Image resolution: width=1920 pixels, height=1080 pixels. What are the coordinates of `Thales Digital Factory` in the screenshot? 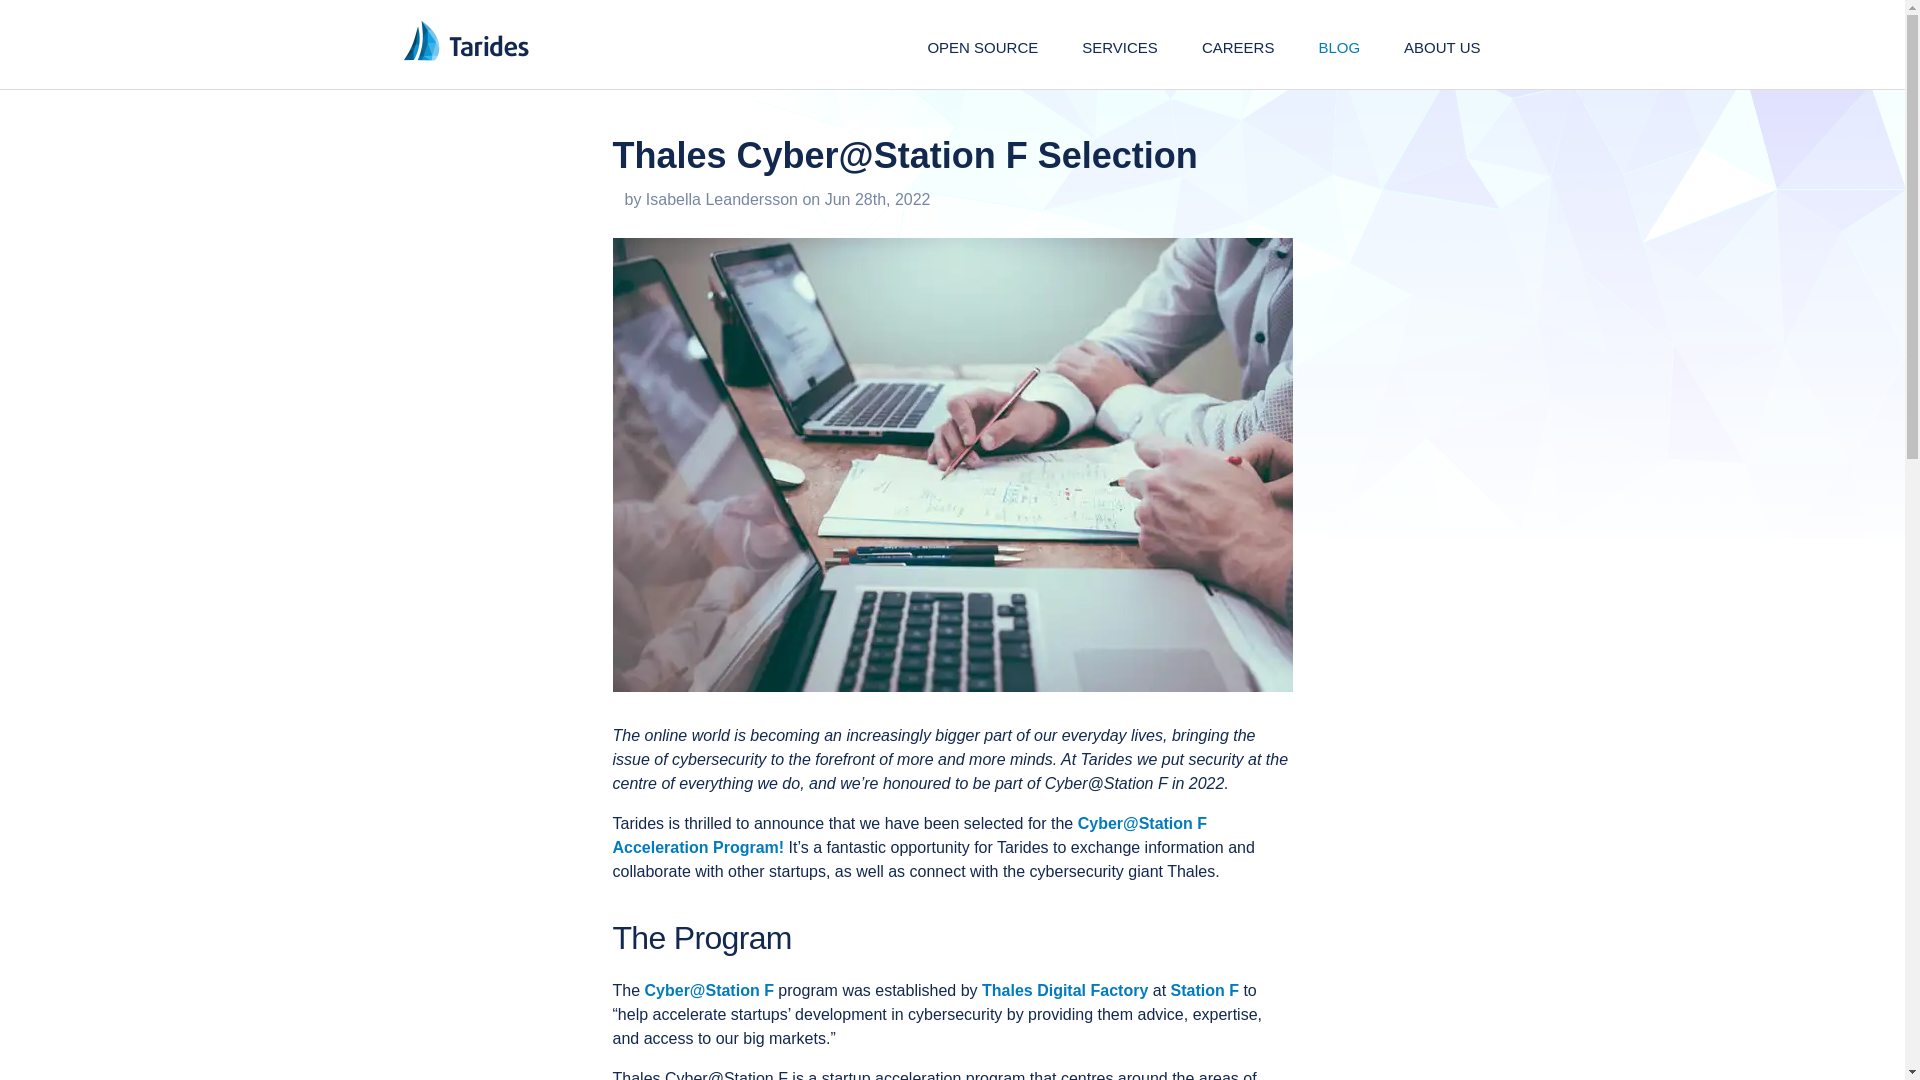 It's located at (1064, 990).